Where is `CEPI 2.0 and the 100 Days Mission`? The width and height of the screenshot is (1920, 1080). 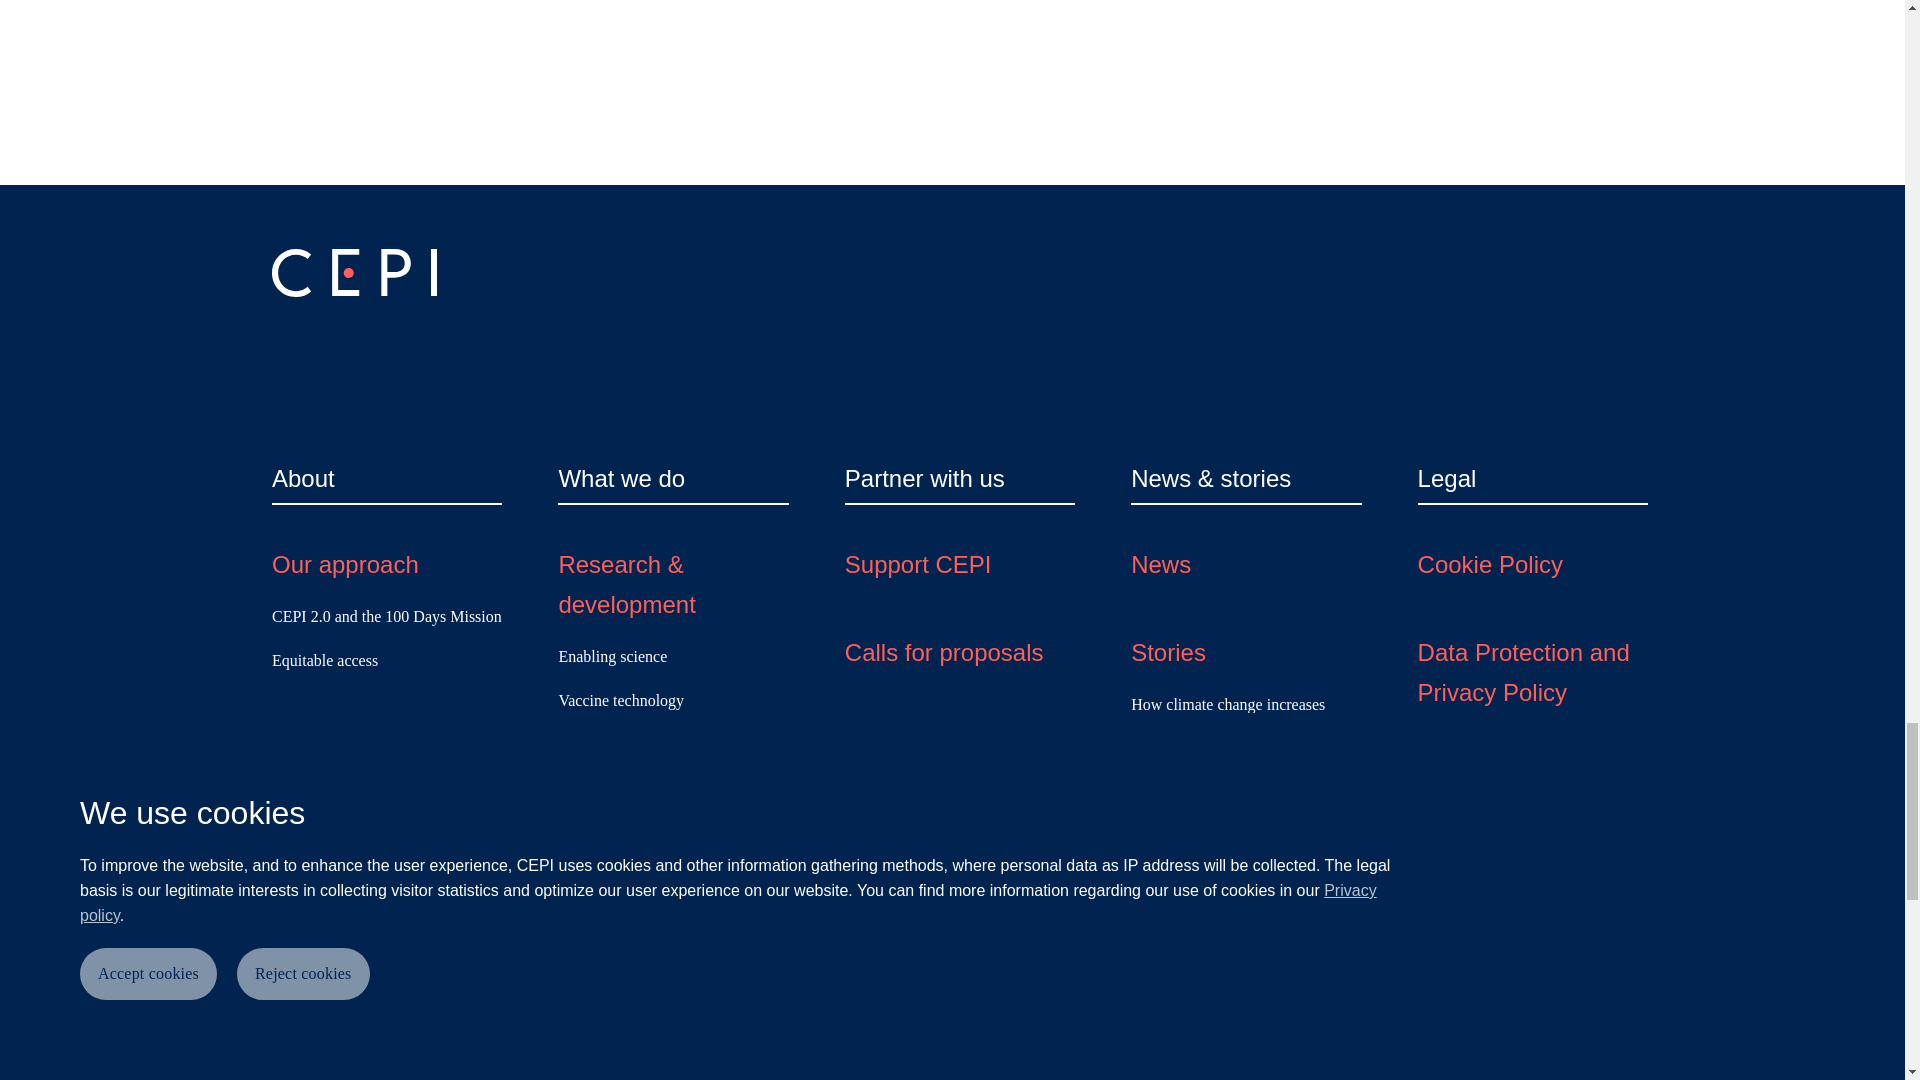 CEPI 2.0 and the 100 Days Mission is located at coordinates (386, 616).